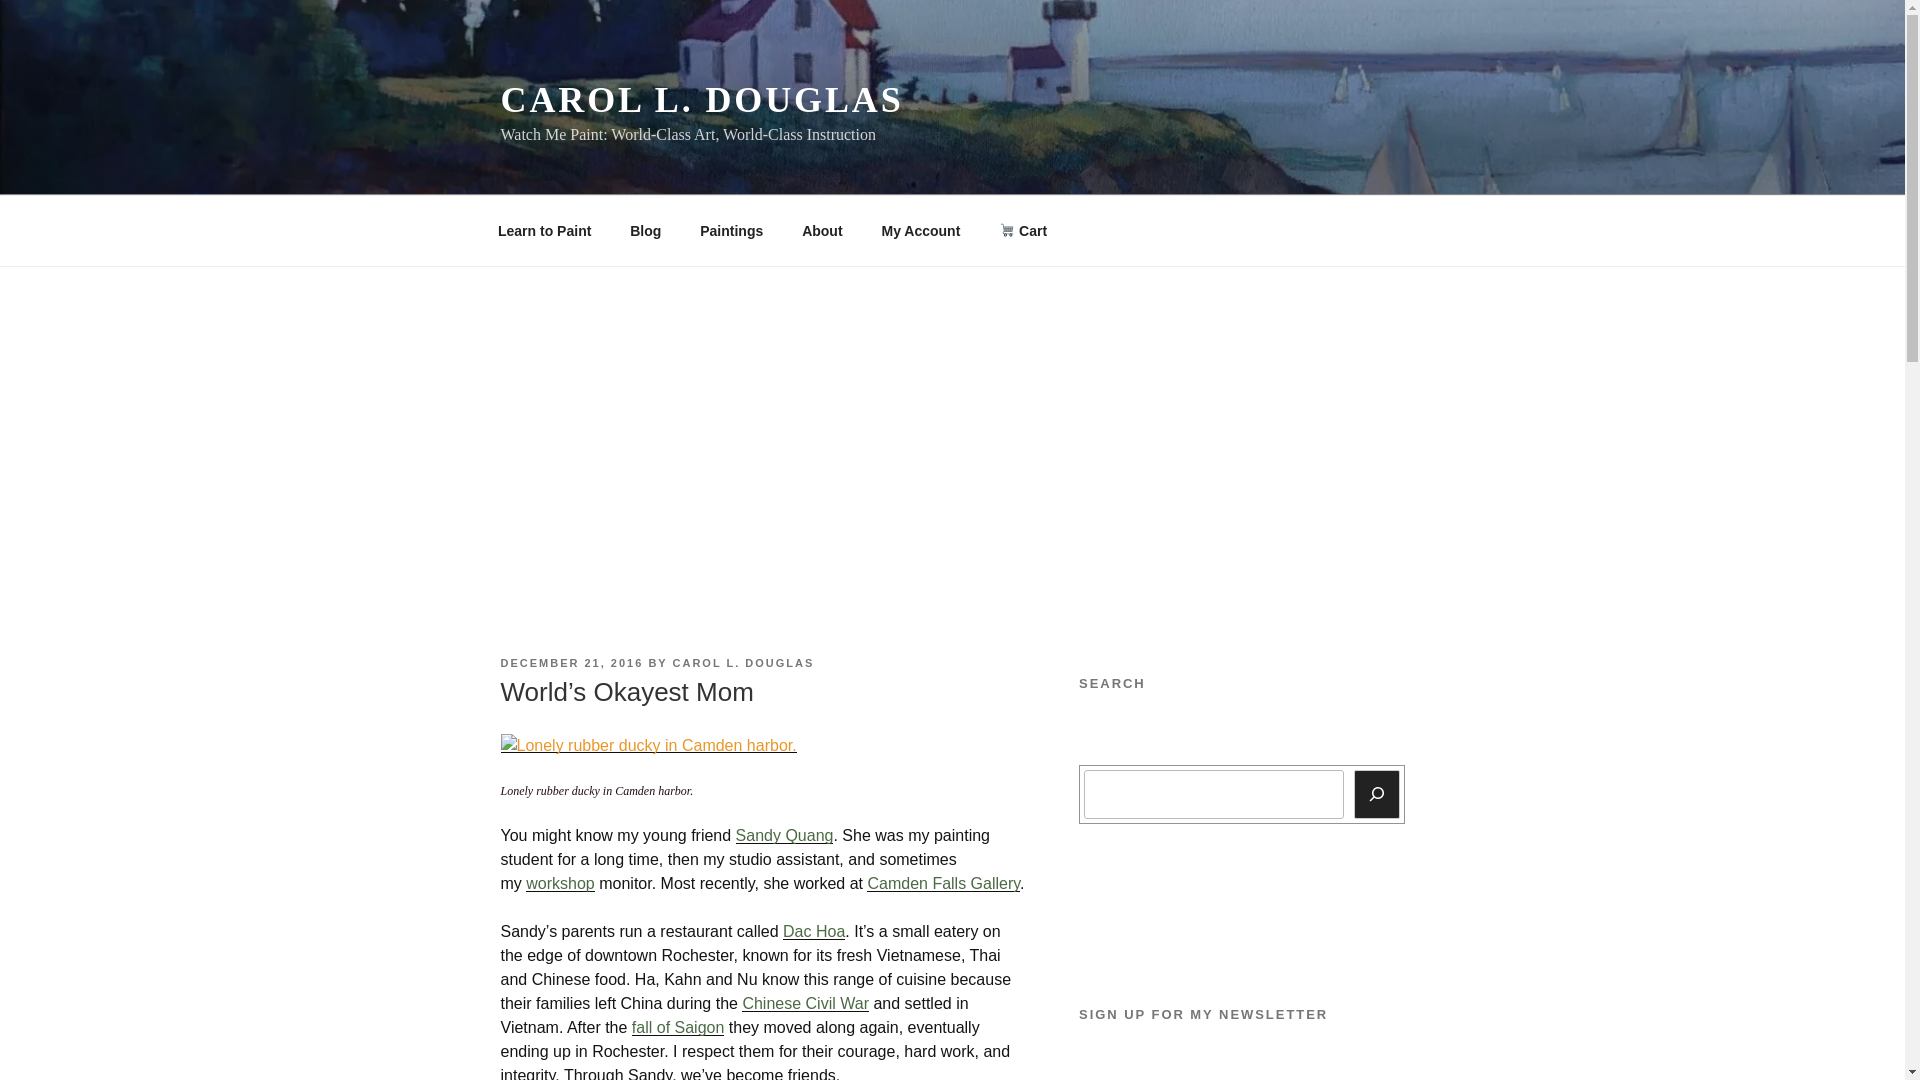  Describe the element at coordinates (814, 931) in the screenshot. I see `Dac Hoa` at that location.